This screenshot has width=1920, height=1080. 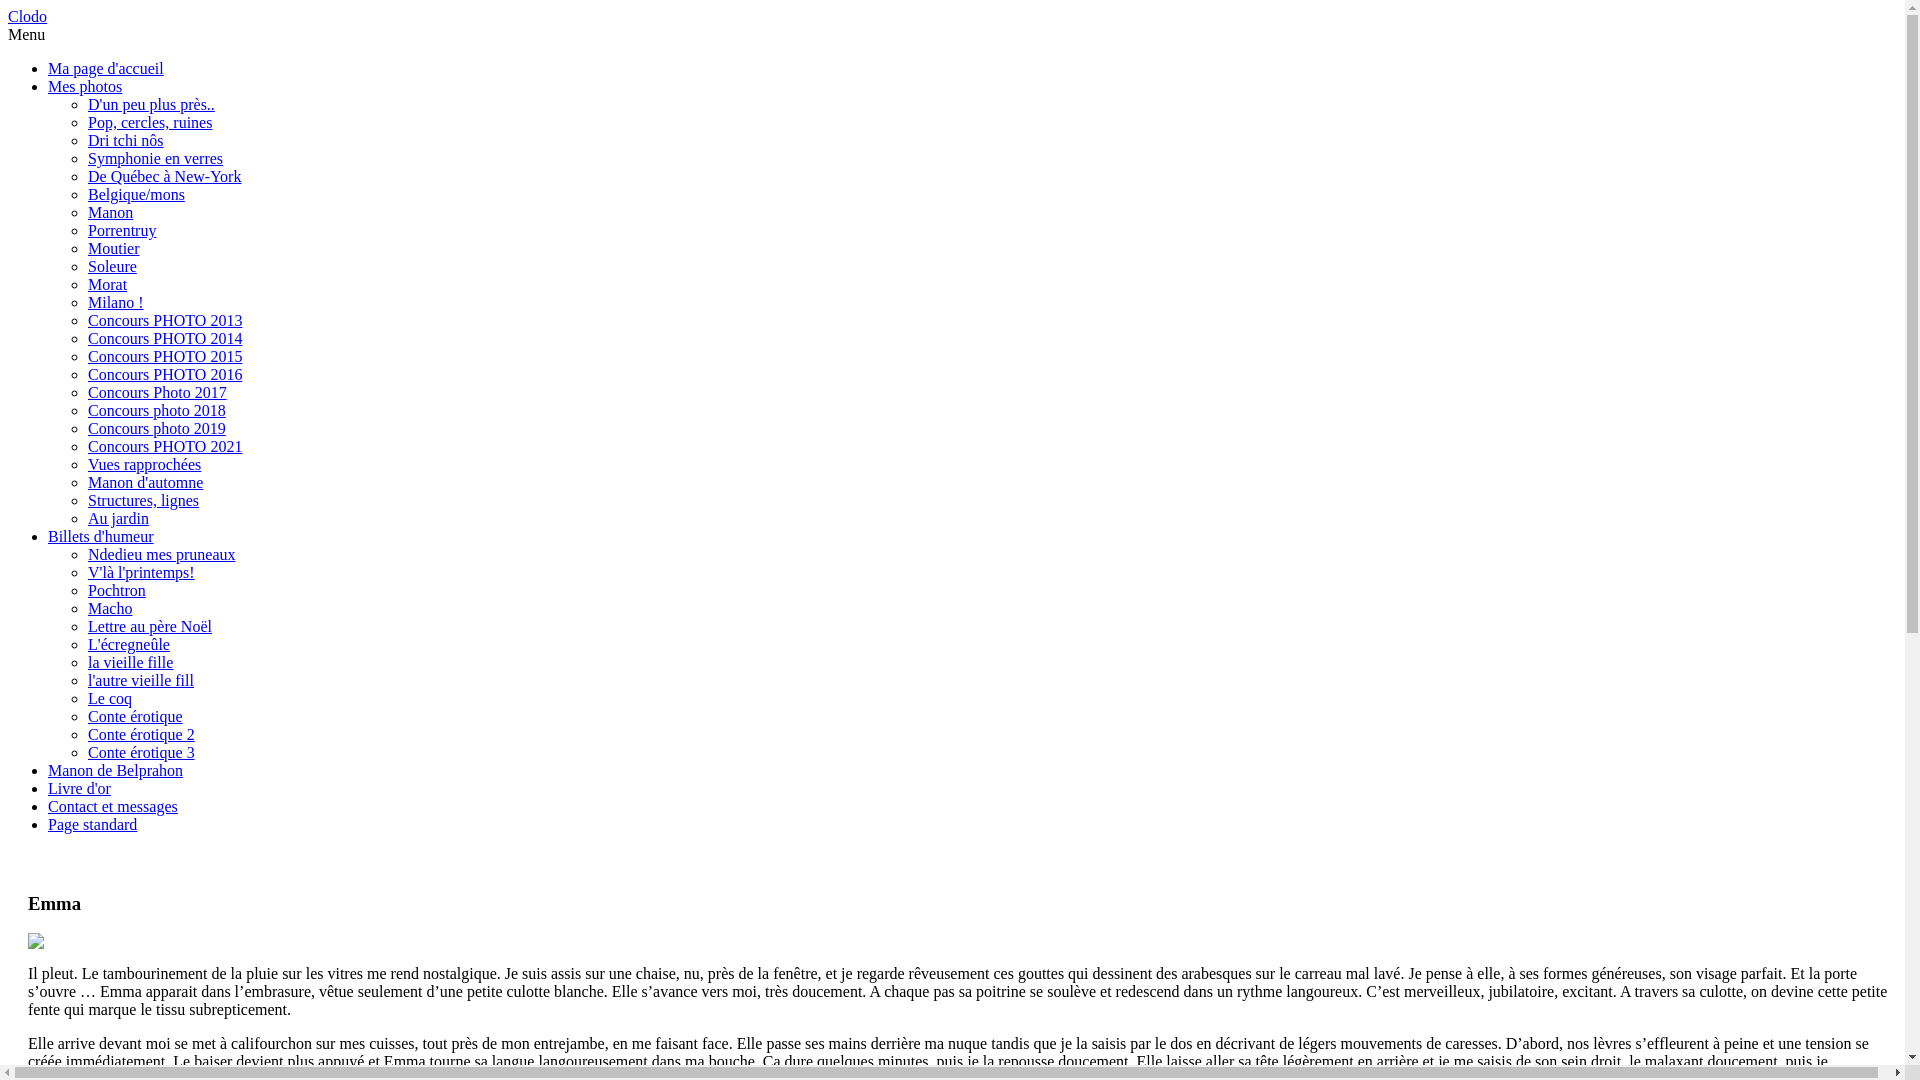 What do you see at coordinates (165, 320) in the screenshot?
I see `Concours PHOTO 2013` at bounding box center [165, 320].